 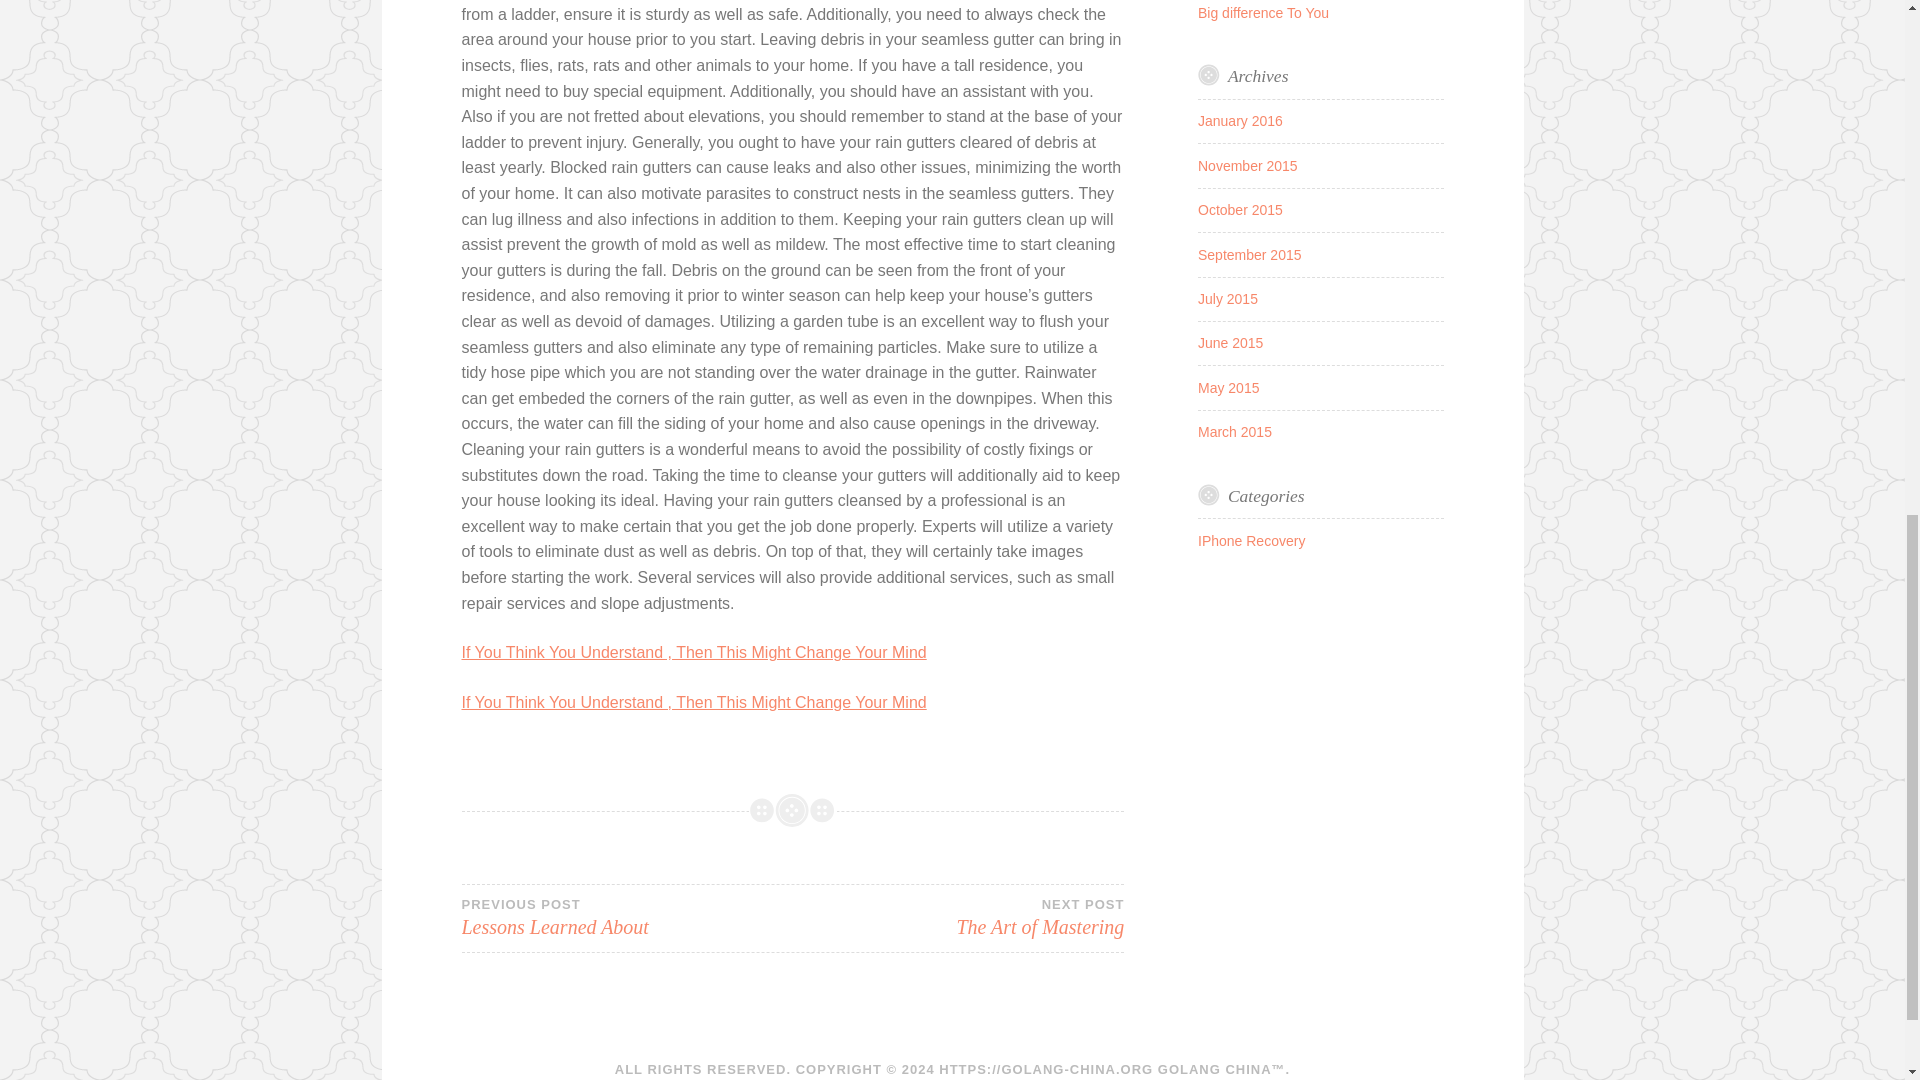 What do you see at coordinates (958, 918) in the screenshot?
I see `The Iphone And How It Can Make A Big difference To You` at bounding box center [958, 918].